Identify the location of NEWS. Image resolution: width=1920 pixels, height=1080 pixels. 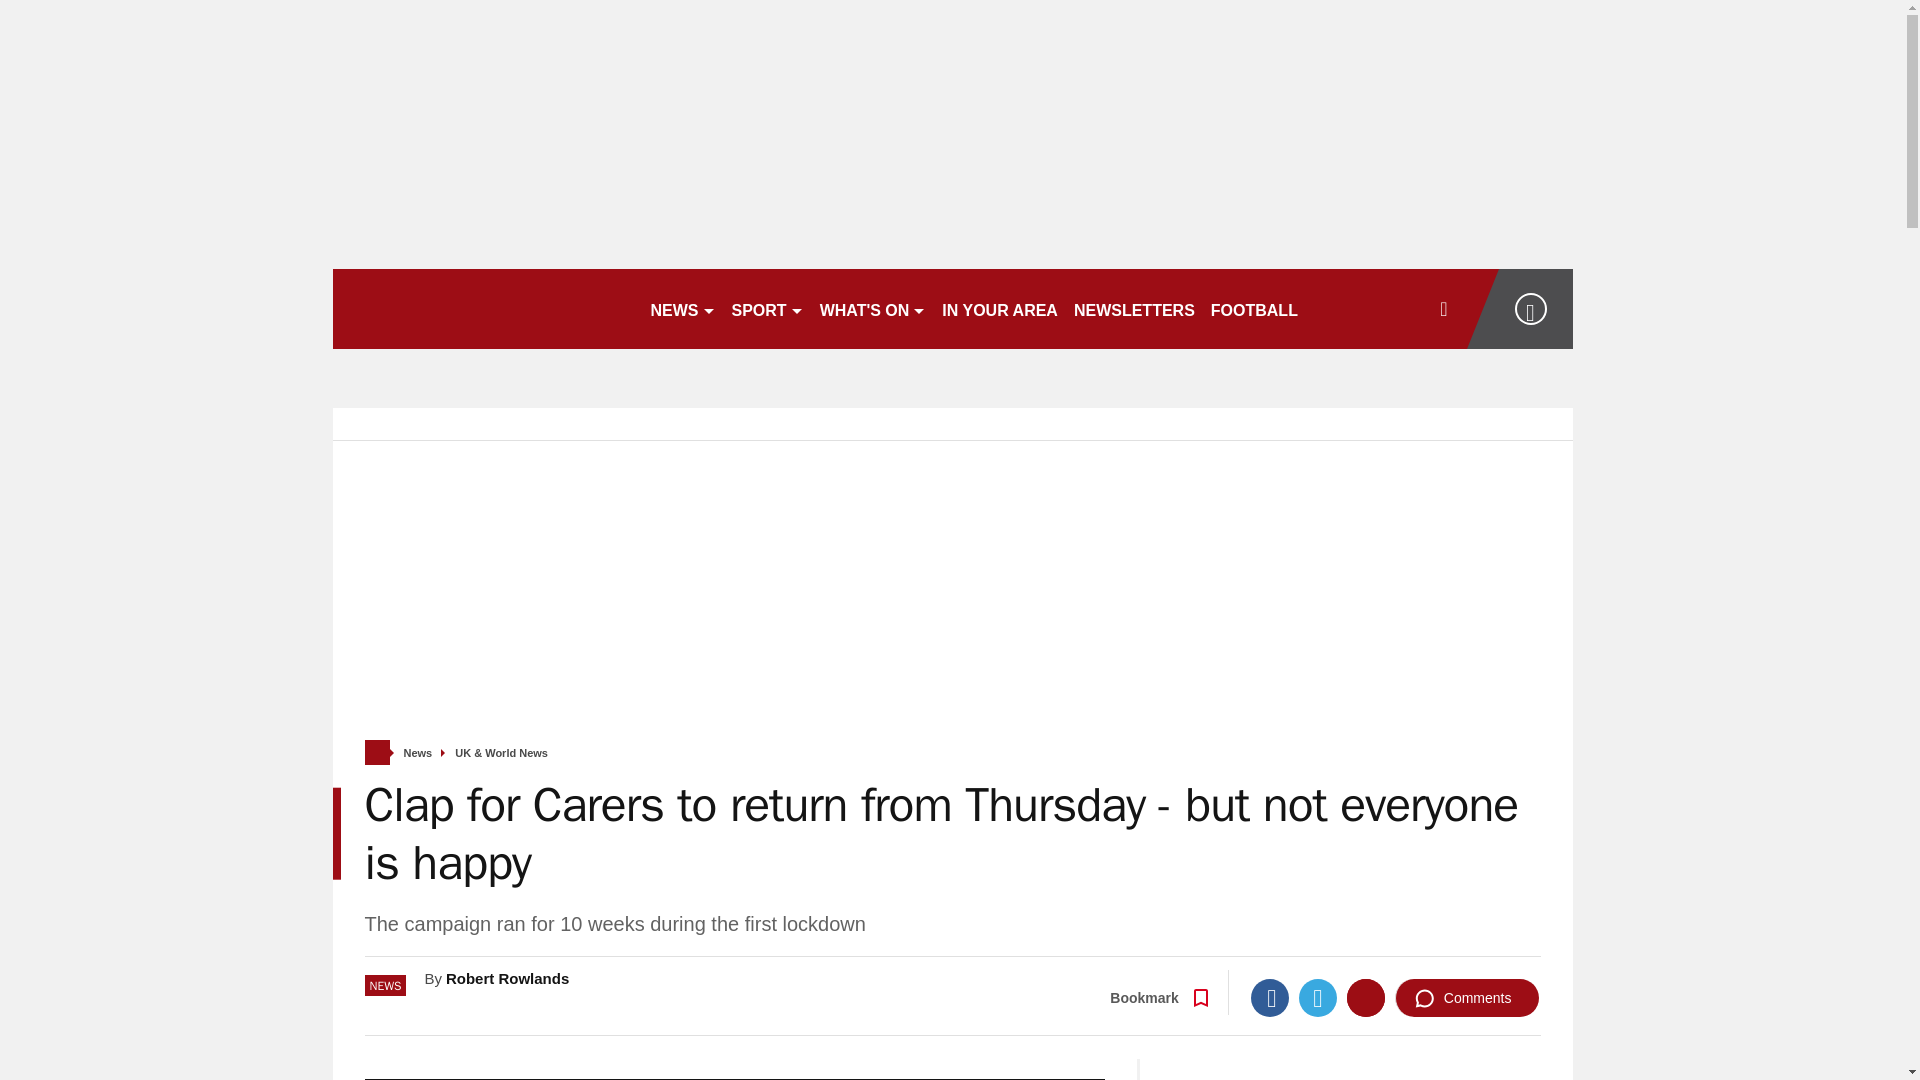
(682, 308).